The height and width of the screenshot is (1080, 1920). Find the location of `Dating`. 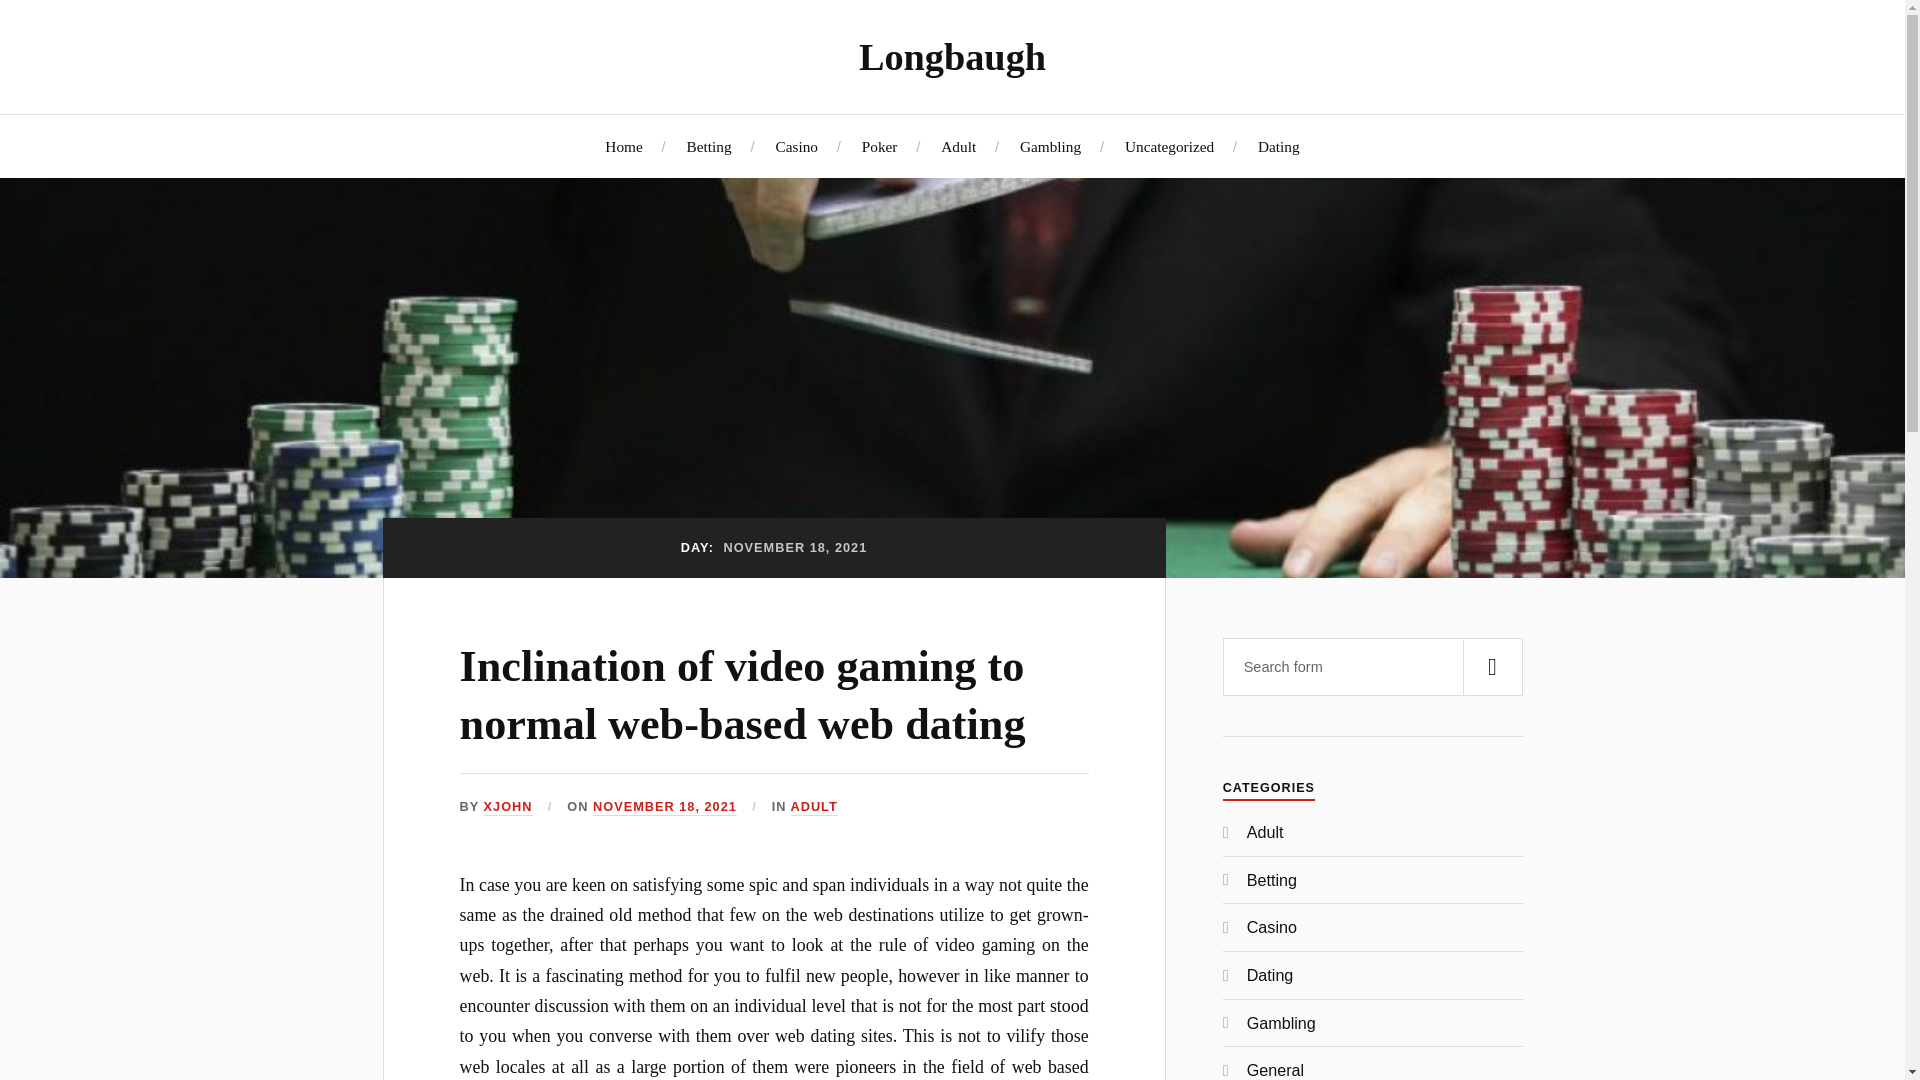

Dating is located at coordinates (1270, 974).